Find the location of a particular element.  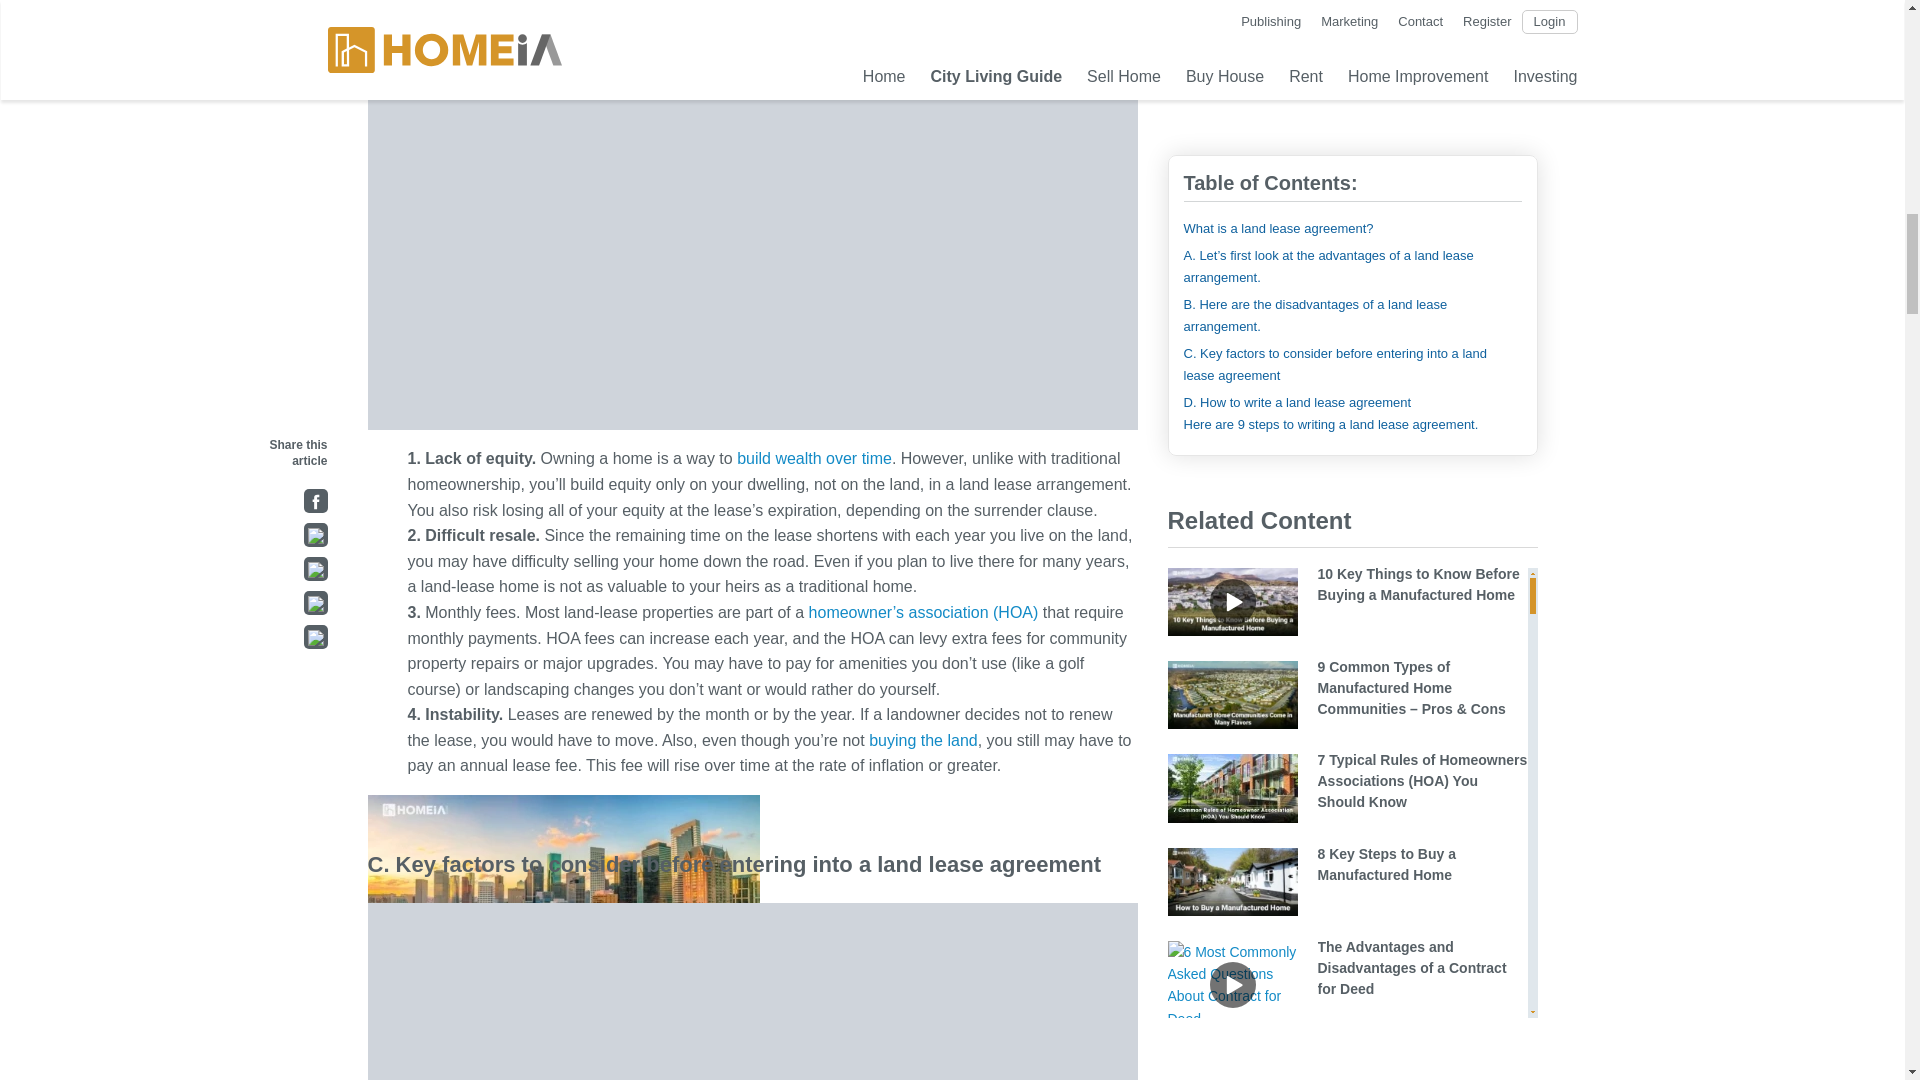

Real Estate Investing is located at coordinates (814, 458).